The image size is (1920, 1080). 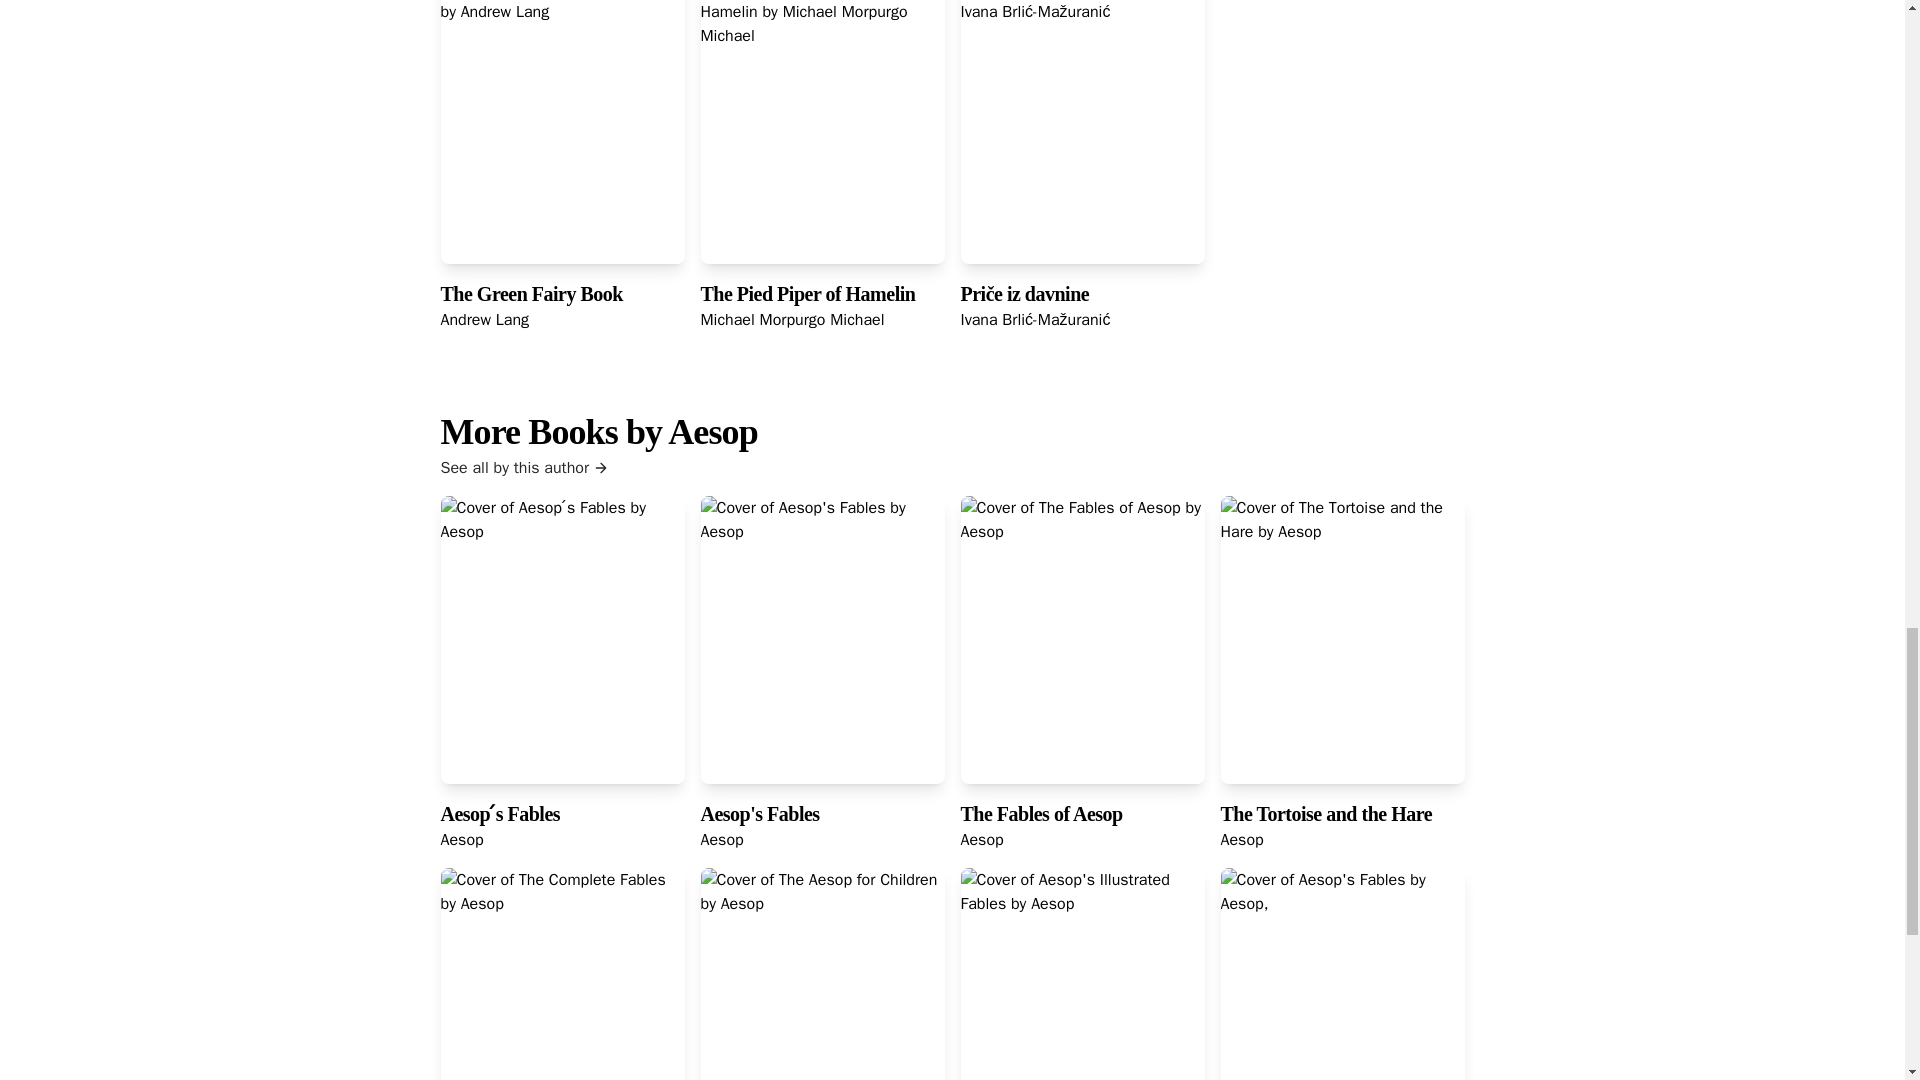 What do you see at coordinates (530, 293) in the screenshot?
I see `The Green Fairy Book` at bounding box center [530, 293].